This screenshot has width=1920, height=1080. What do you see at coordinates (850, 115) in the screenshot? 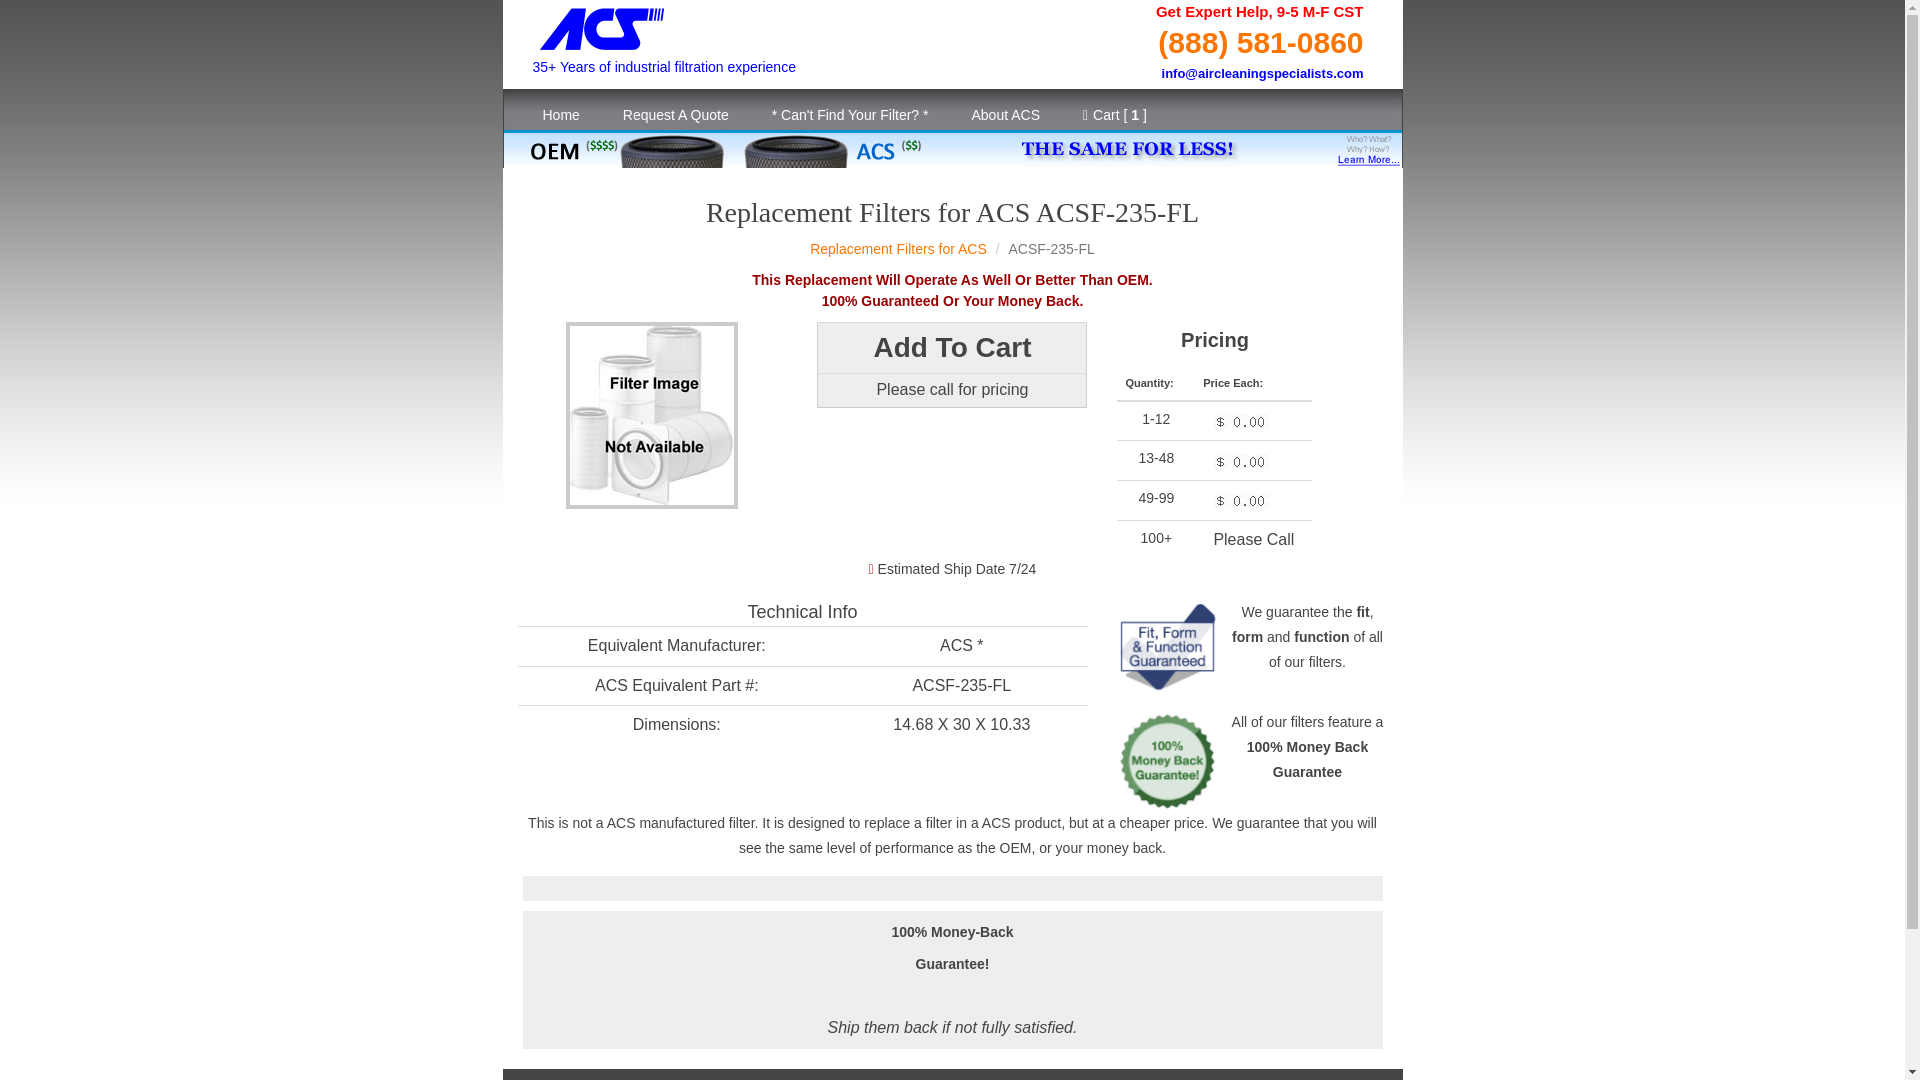
I see `Use this form to help us id your filter` at bounding box center [850, 115].